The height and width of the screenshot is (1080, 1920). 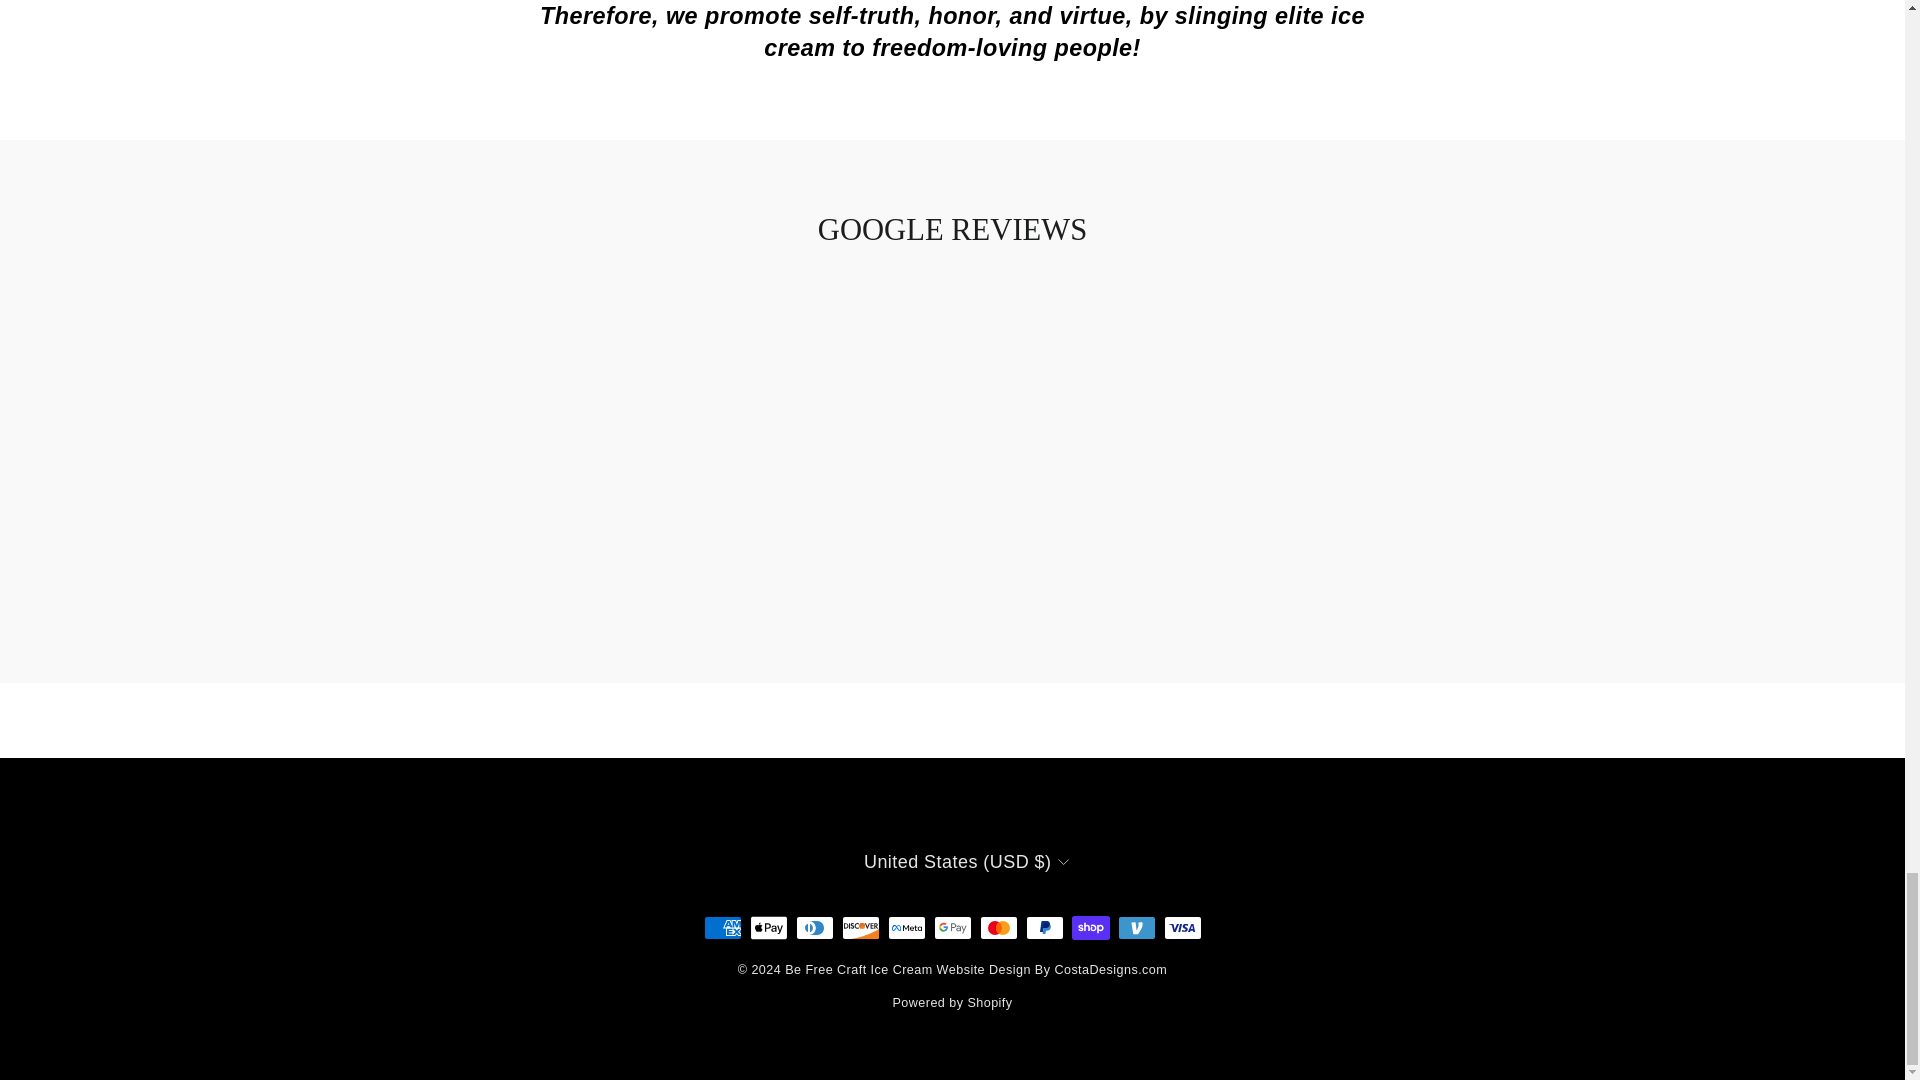 I want to click on American Express, so click(x=722, y=927).